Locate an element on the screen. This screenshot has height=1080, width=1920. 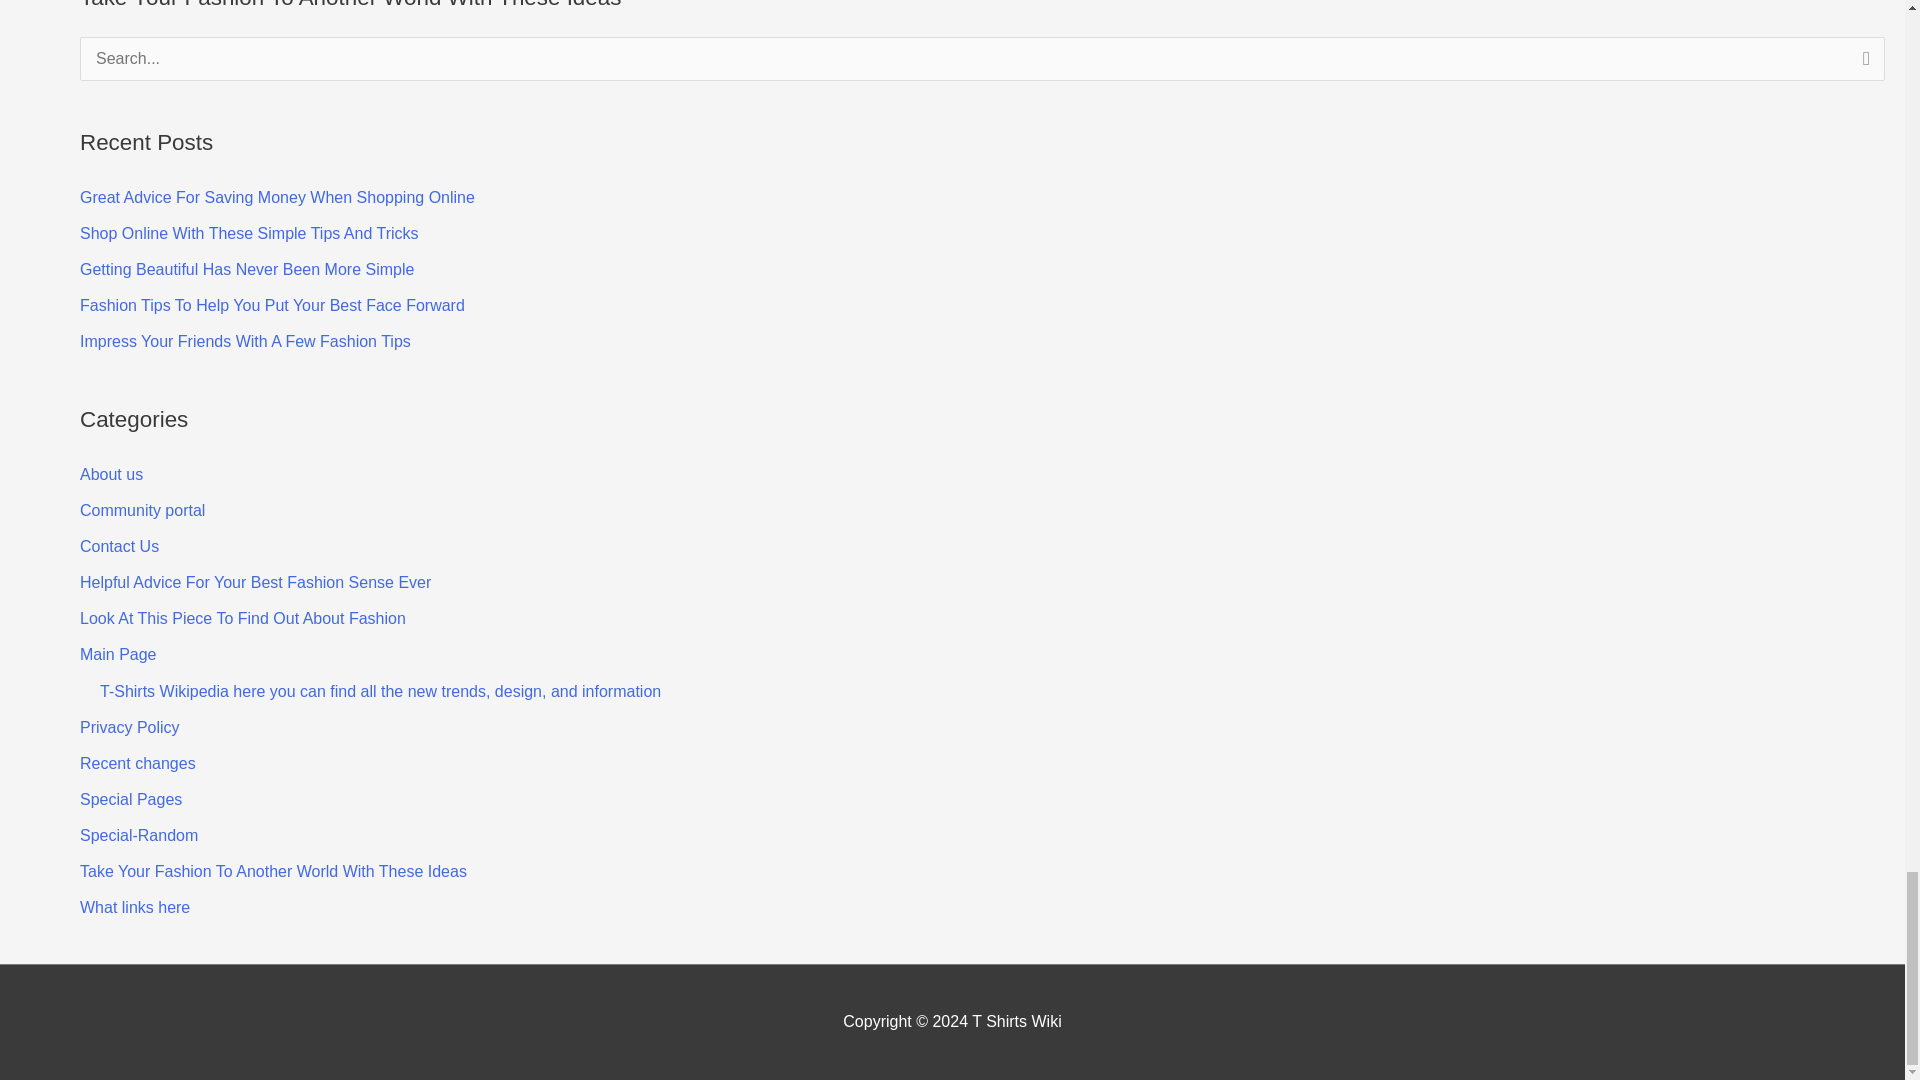
Look At This Piece To Find Out About Fashion is located at coordinates (242, 618).